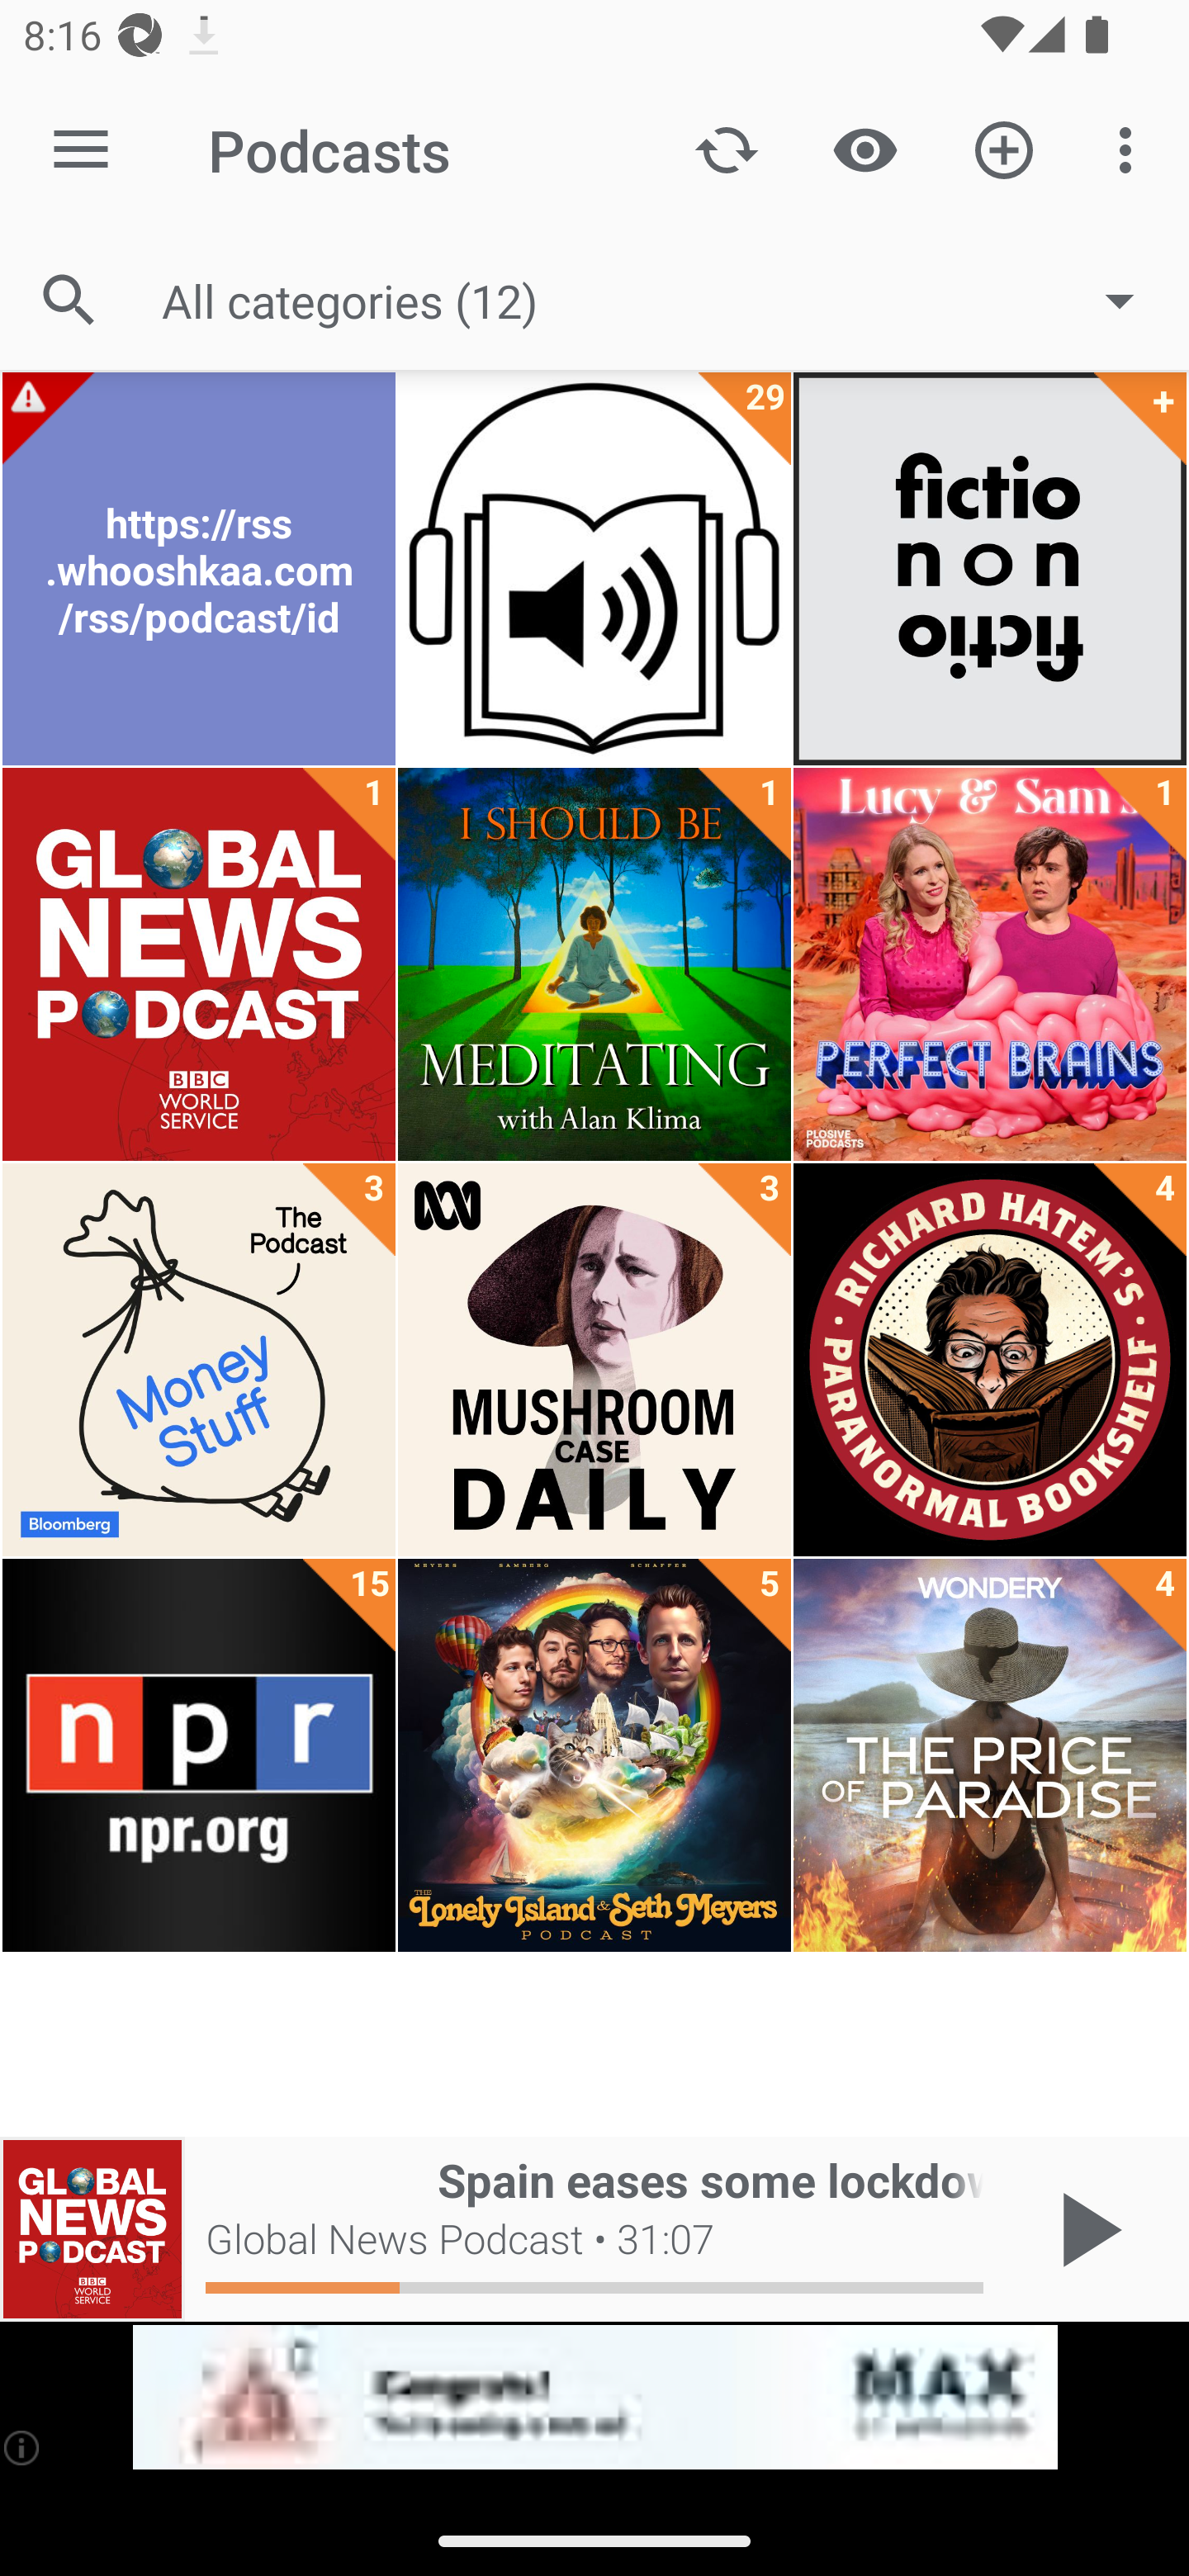 The image size is (1189, 2576). What do you see at coordinates (23, 2447) in the screenshot?
I see `(i)` at bounding box center [23, 2447].